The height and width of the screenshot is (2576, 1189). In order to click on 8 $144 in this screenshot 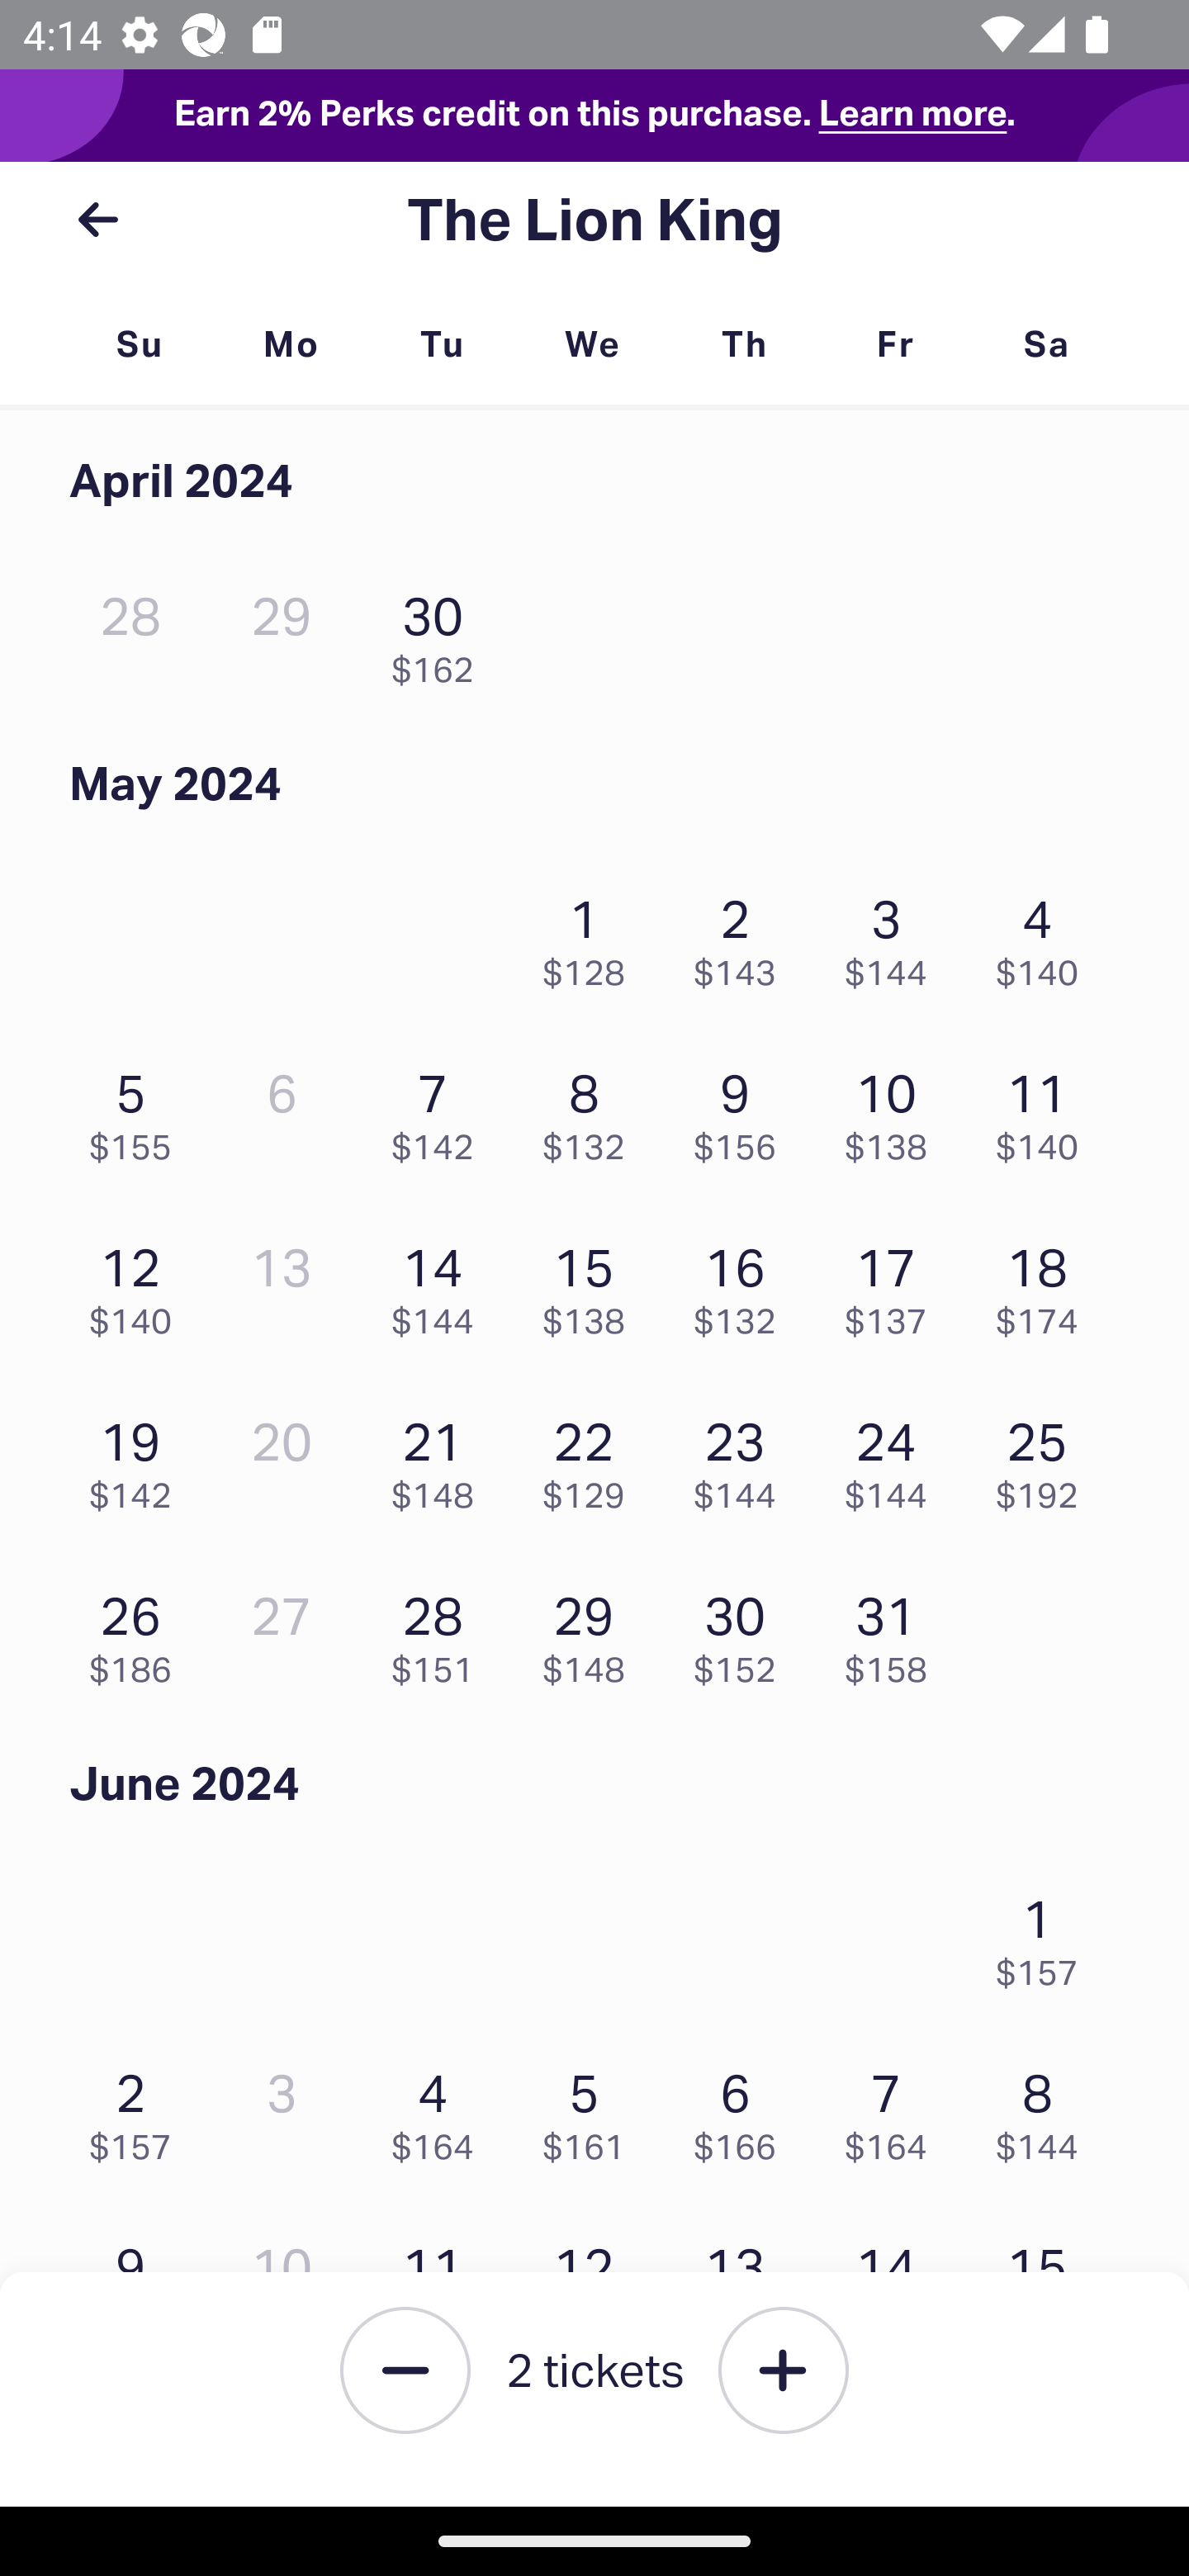, I will do `click(1045, 2109)`.